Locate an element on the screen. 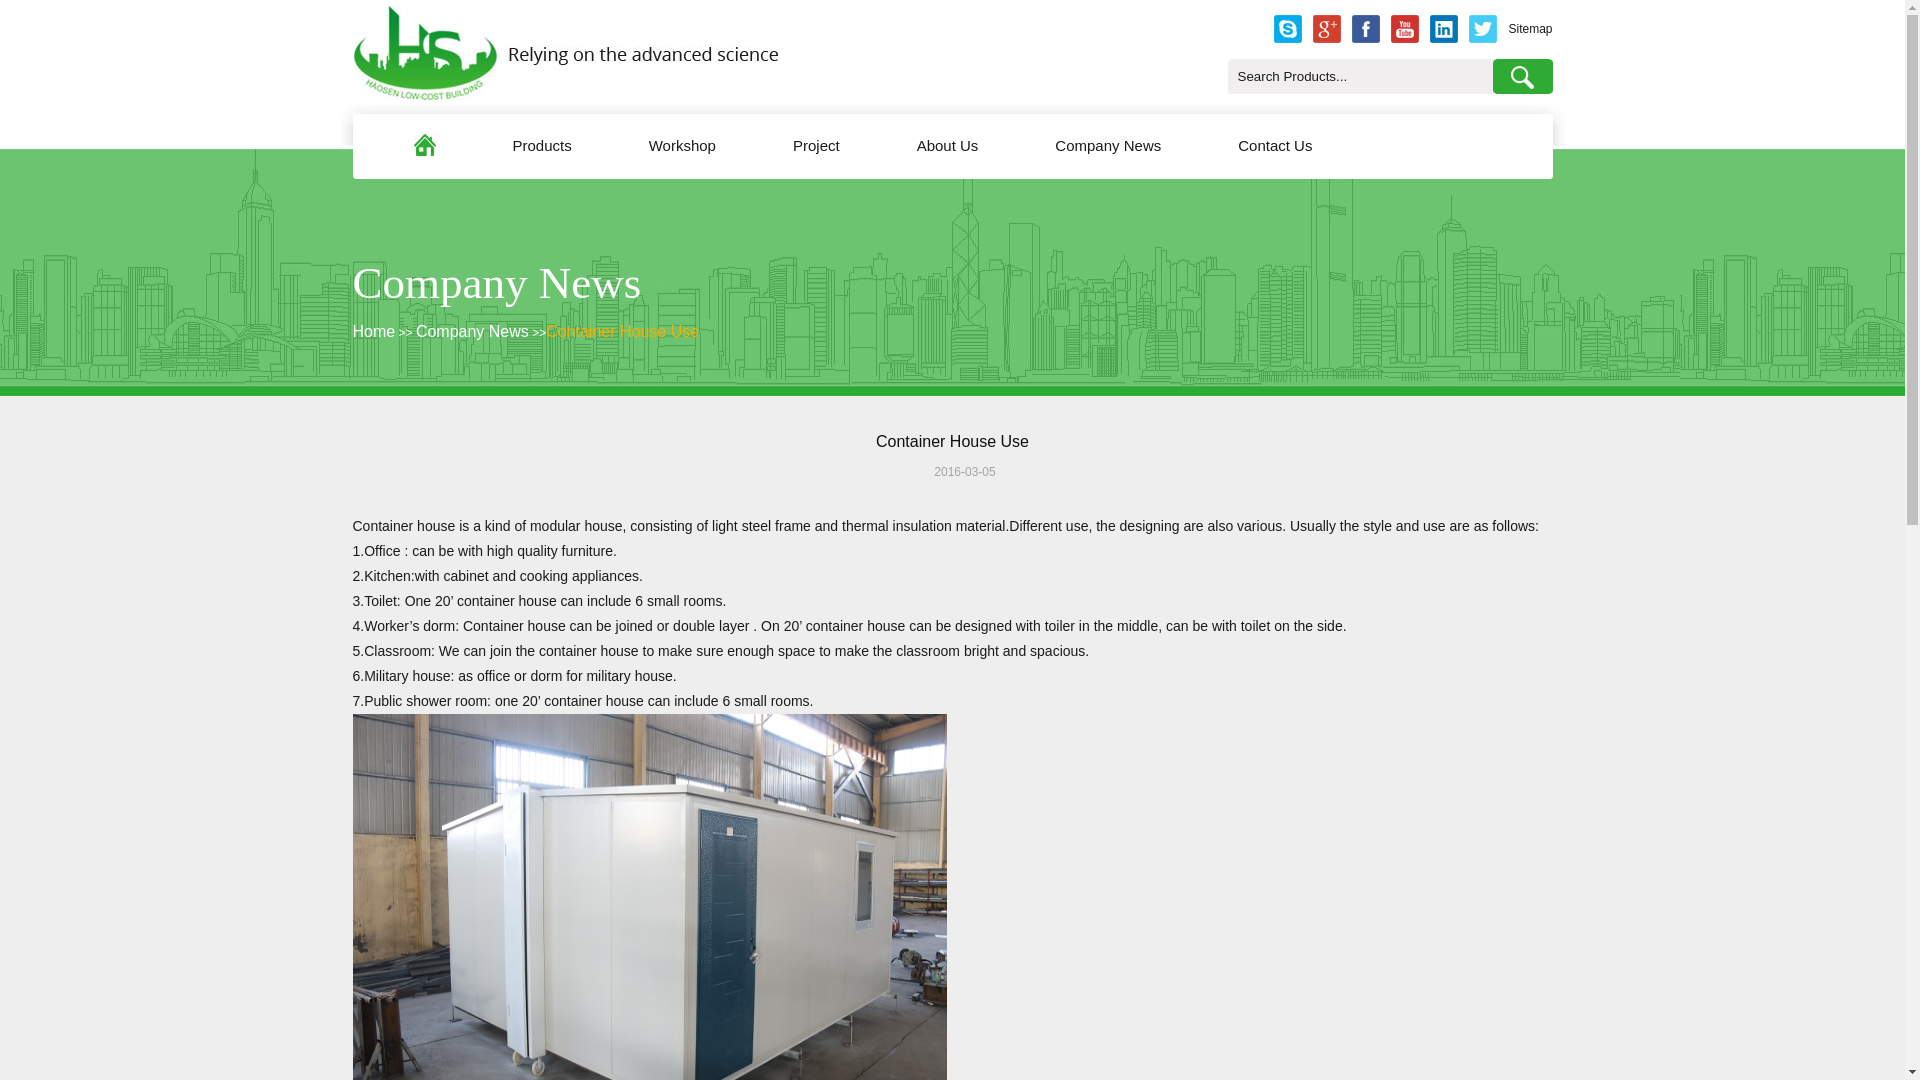  Contact Us is located at coordinates (1274, 142).